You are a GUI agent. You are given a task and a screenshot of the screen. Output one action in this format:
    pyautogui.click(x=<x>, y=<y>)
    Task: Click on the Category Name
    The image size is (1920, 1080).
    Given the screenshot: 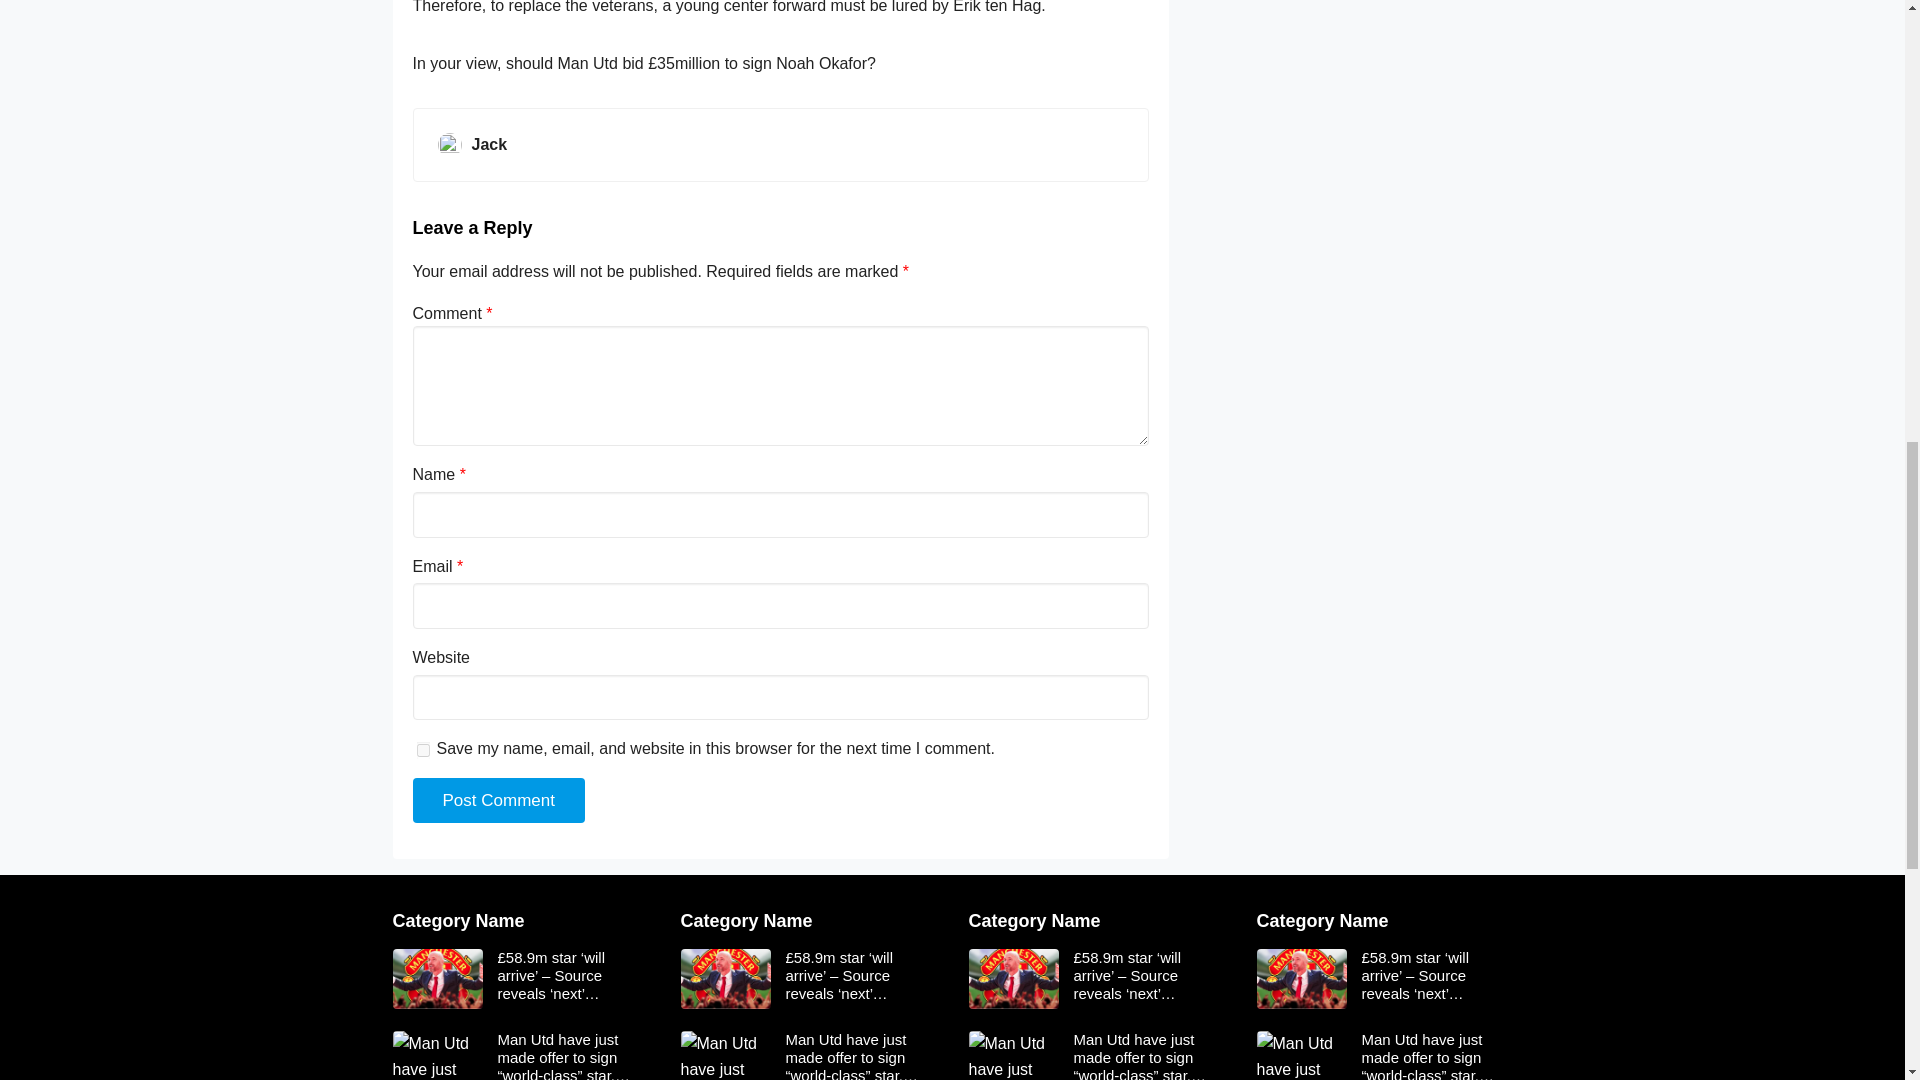 What is the action you would take?
    pyautogui.click(x=458, y=920)
    